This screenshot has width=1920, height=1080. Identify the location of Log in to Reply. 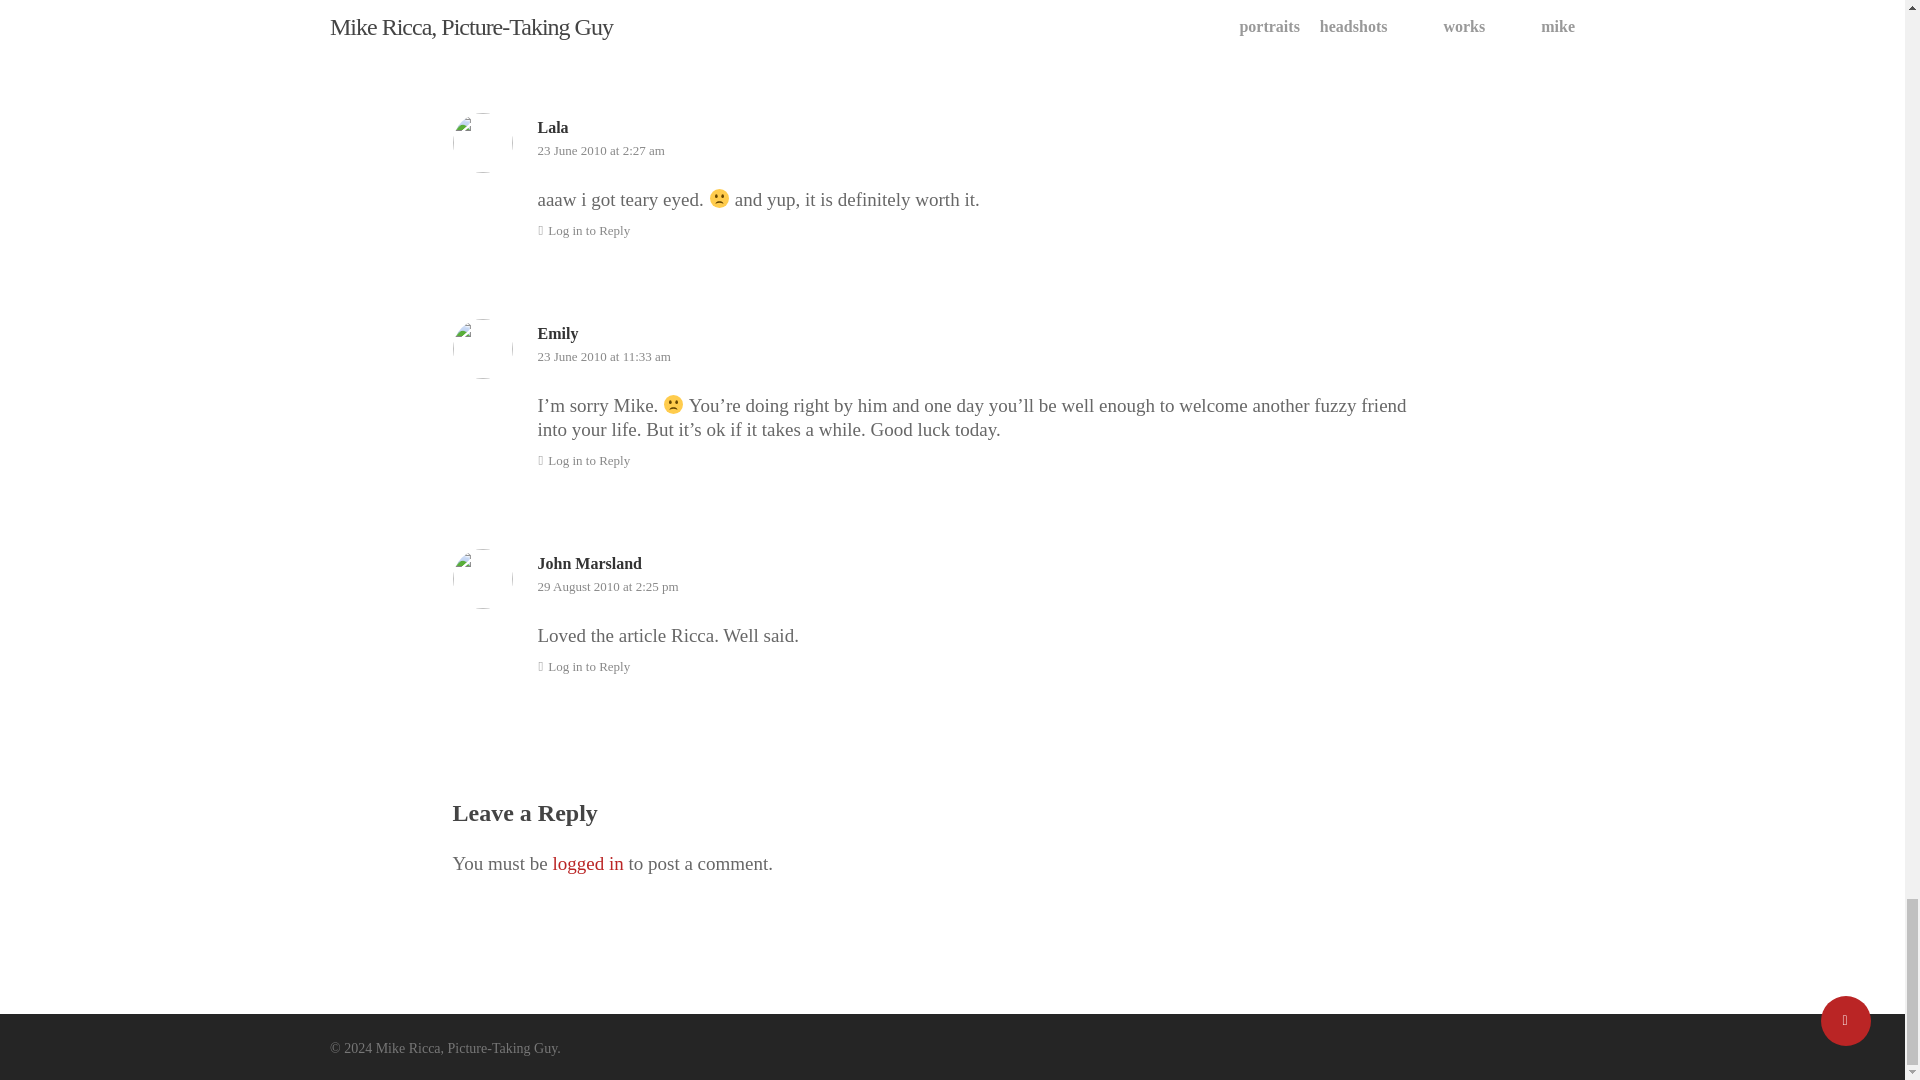
(584, 24).